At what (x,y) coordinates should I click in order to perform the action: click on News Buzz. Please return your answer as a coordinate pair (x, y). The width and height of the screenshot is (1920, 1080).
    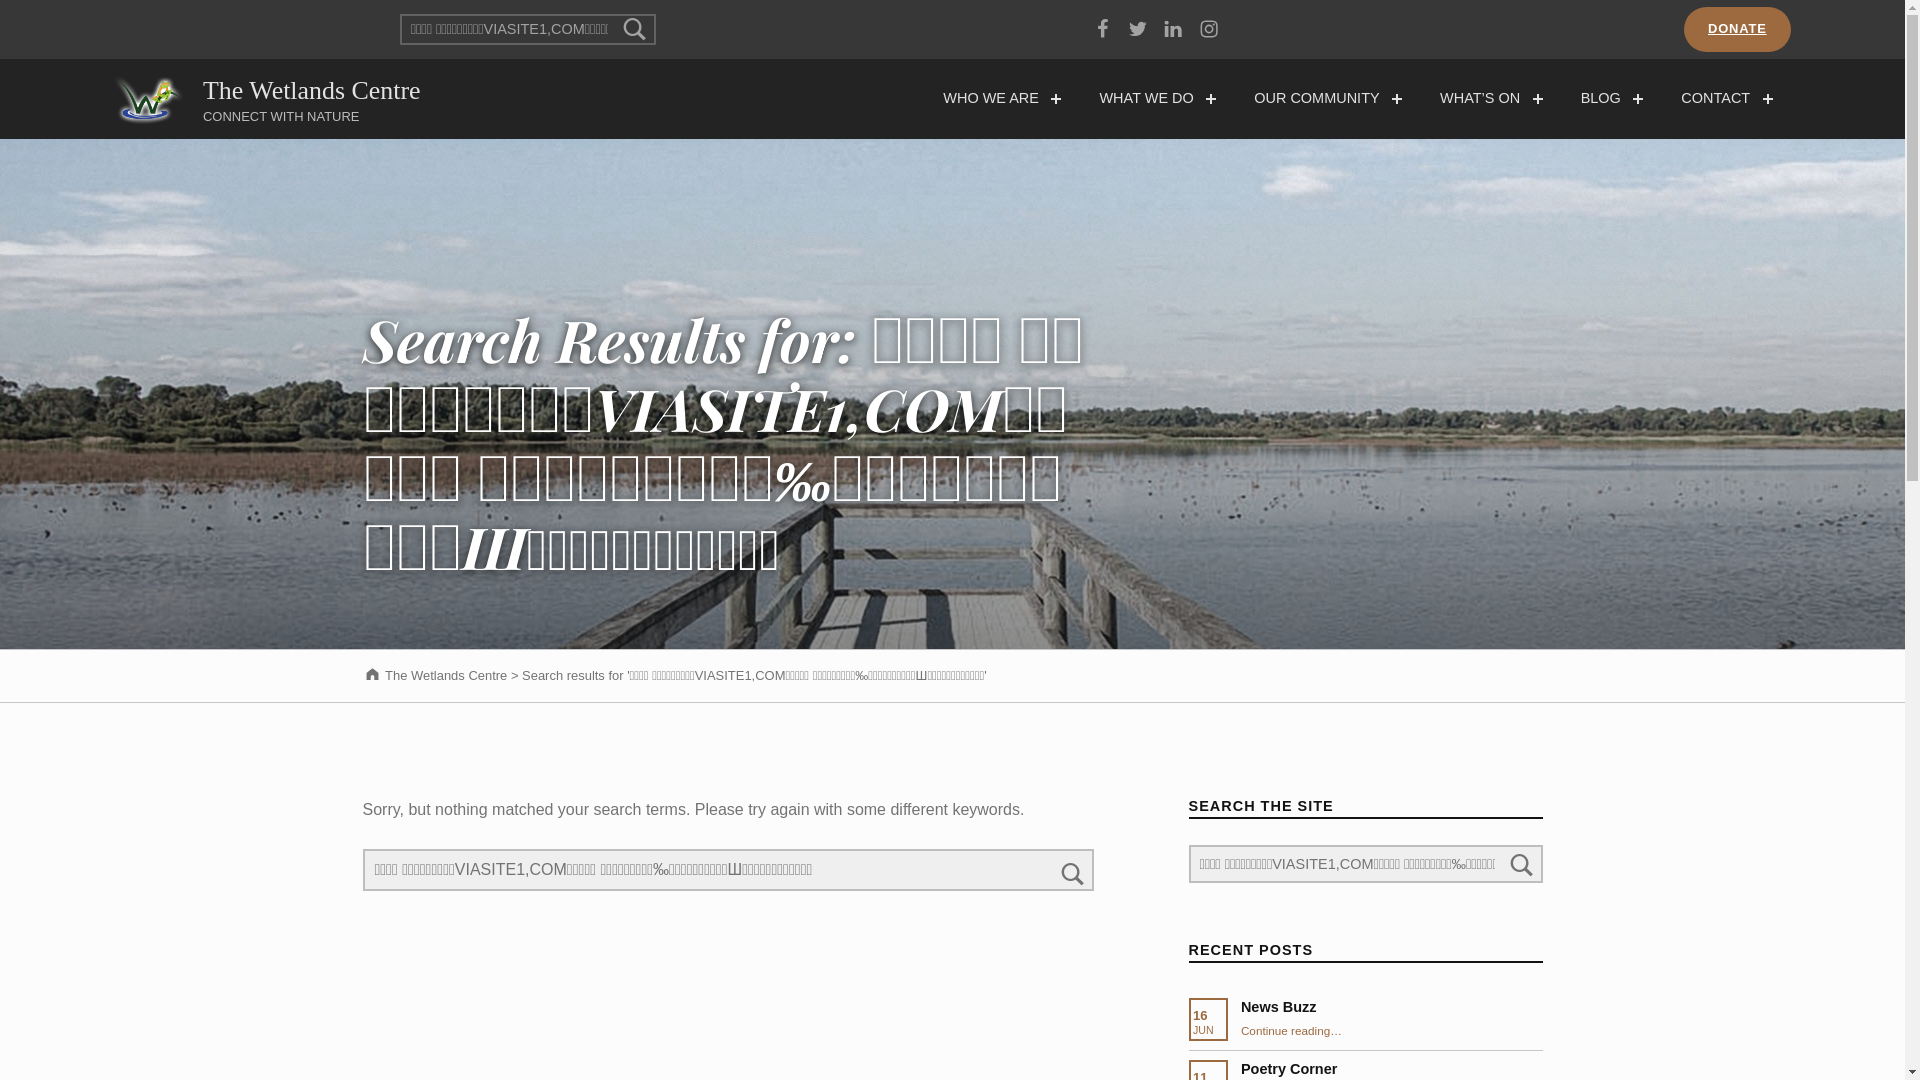
    Looking at the image, I should click on (1279, 1007).